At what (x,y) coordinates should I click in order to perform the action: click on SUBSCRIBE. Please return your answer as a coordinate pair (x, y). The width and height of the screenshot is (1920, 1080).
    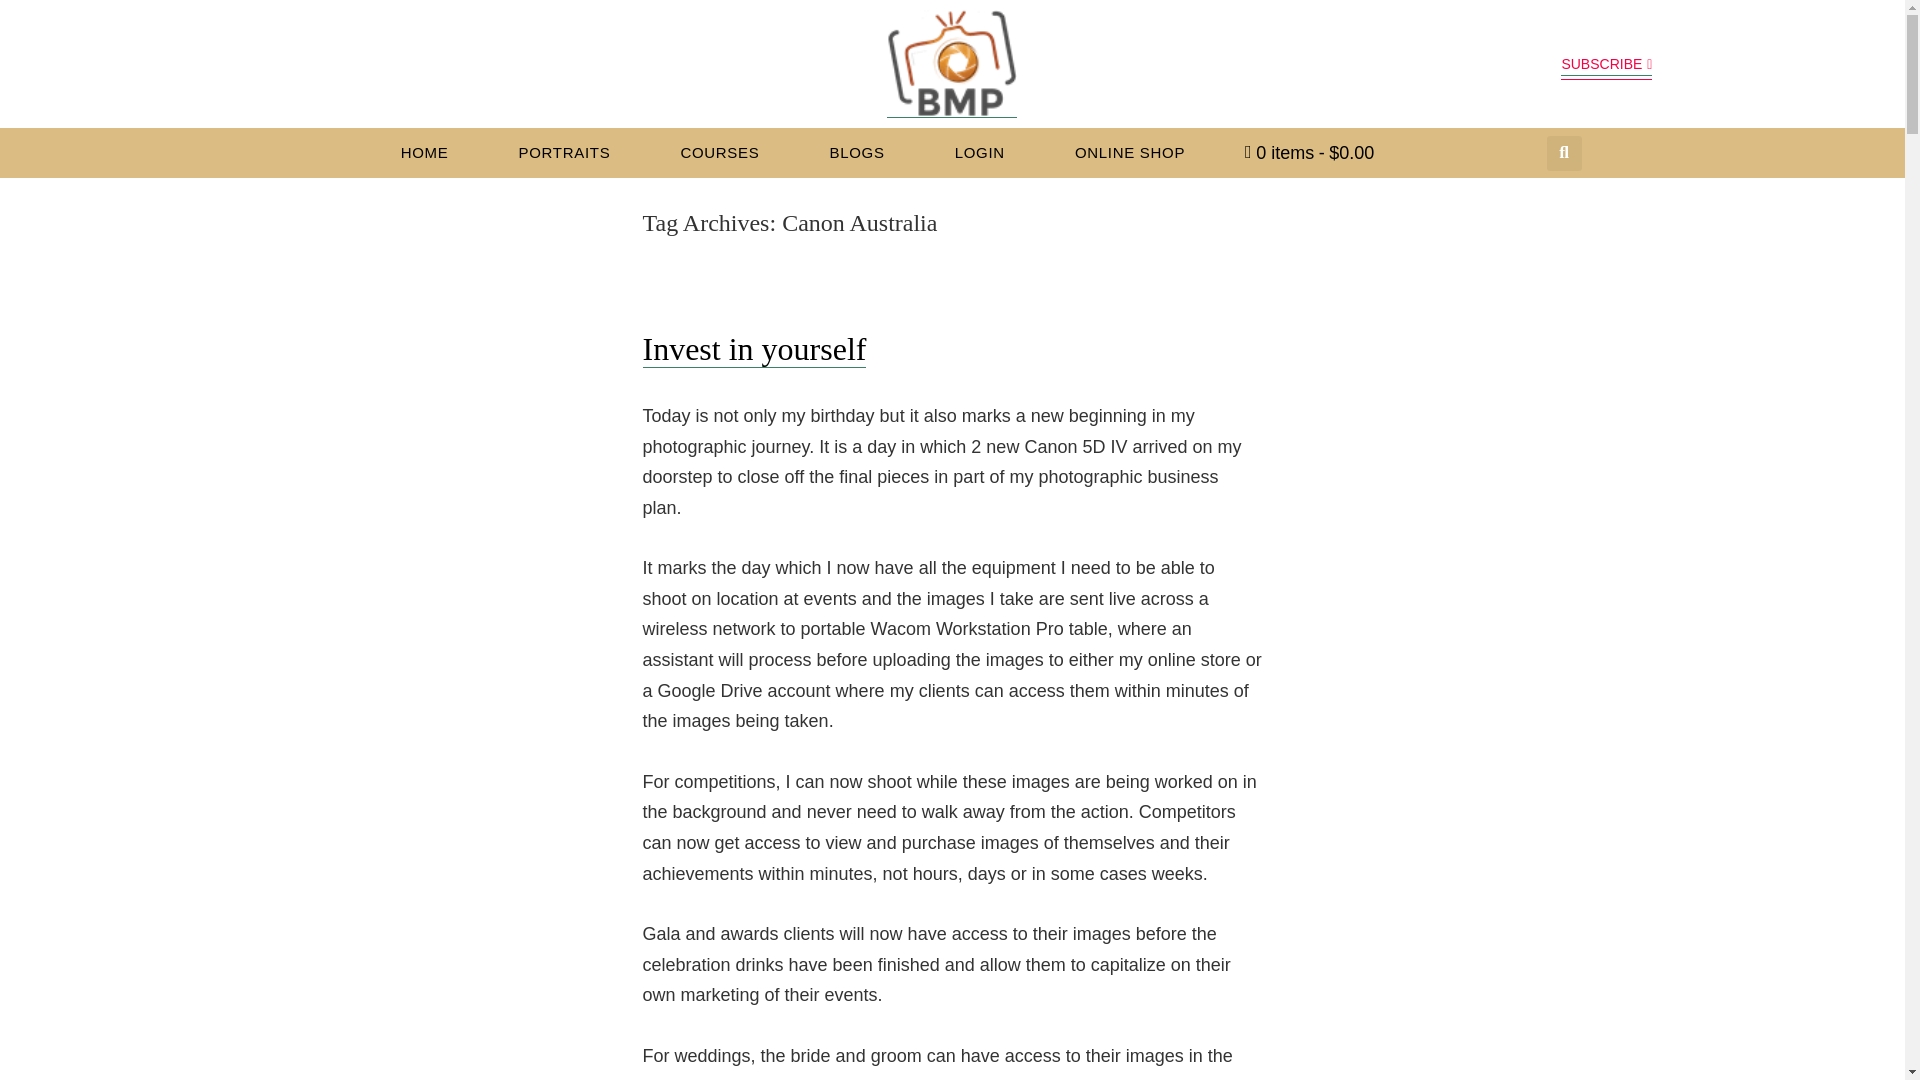
    Looking at the image, I should click on (1606, 65).